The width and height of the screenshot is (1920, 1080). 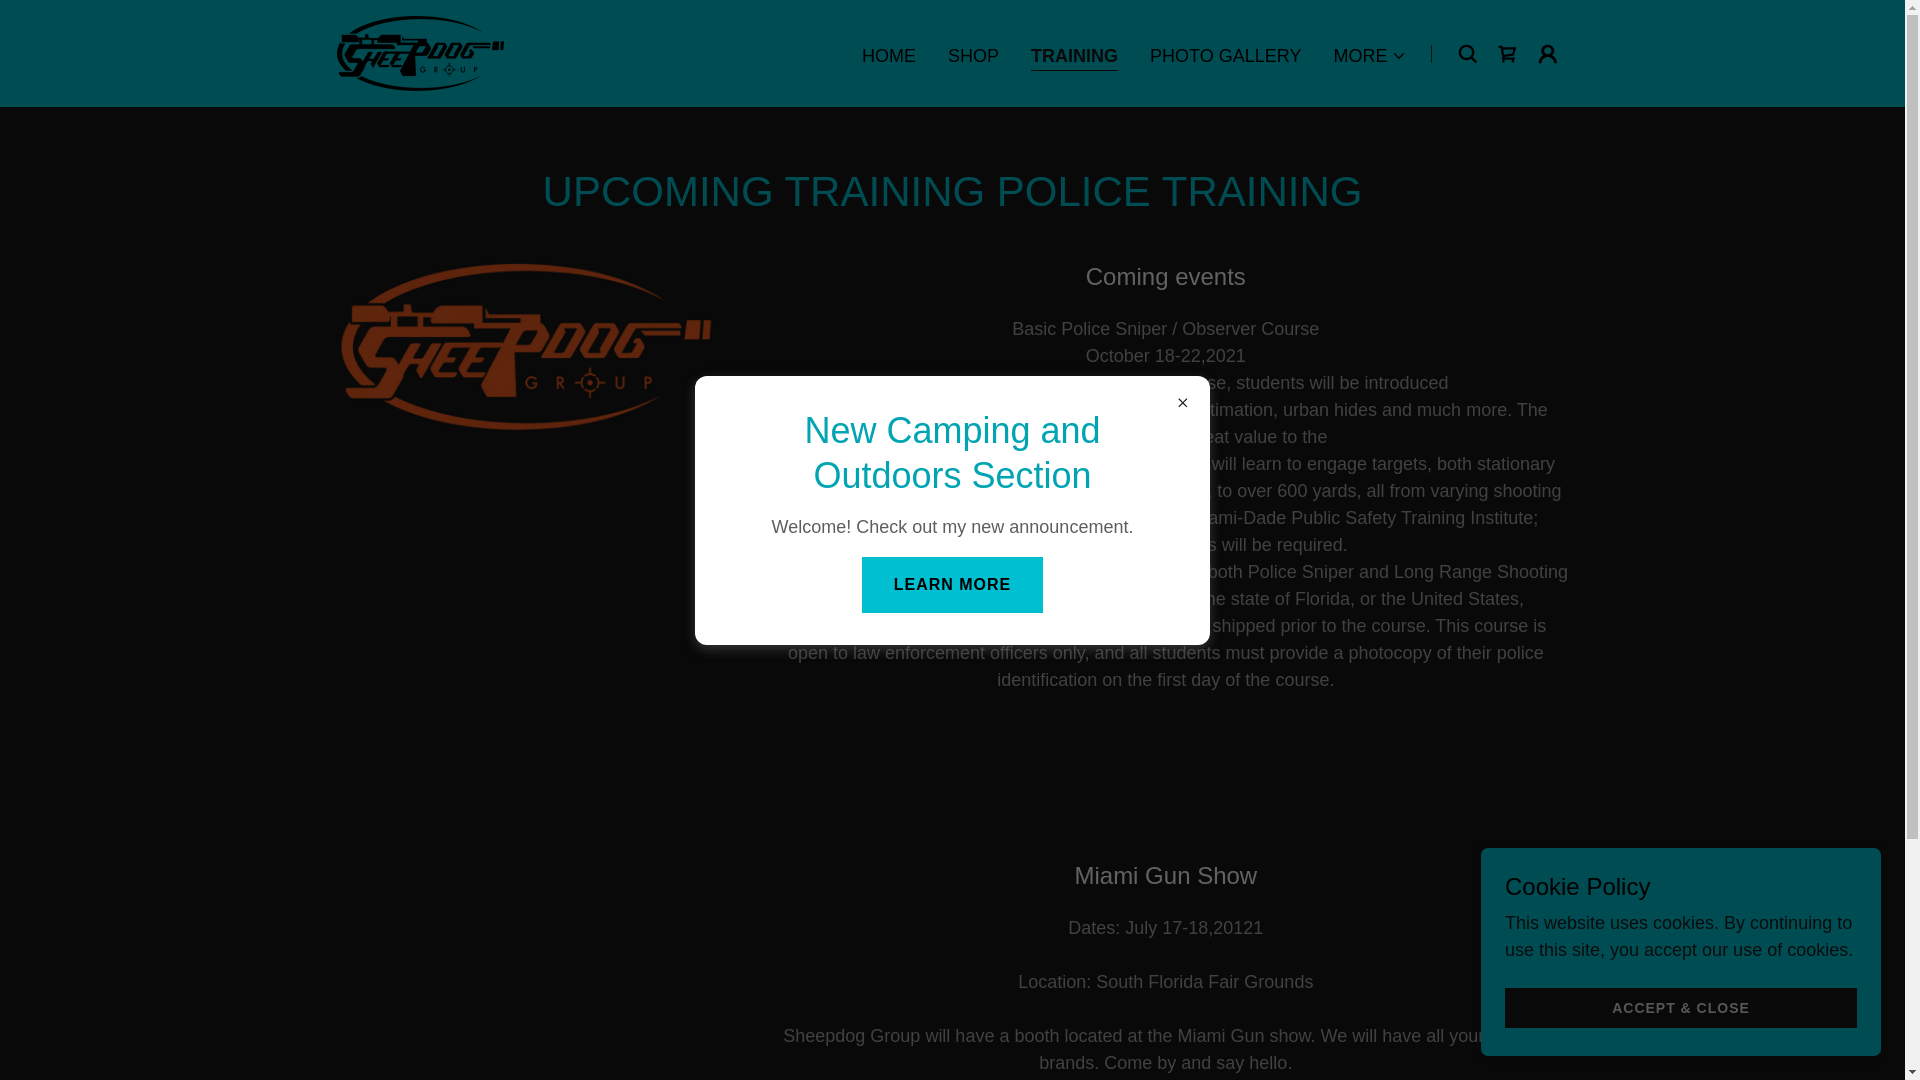 I want to click on LEARN MORE, so click(x=953, y=584).